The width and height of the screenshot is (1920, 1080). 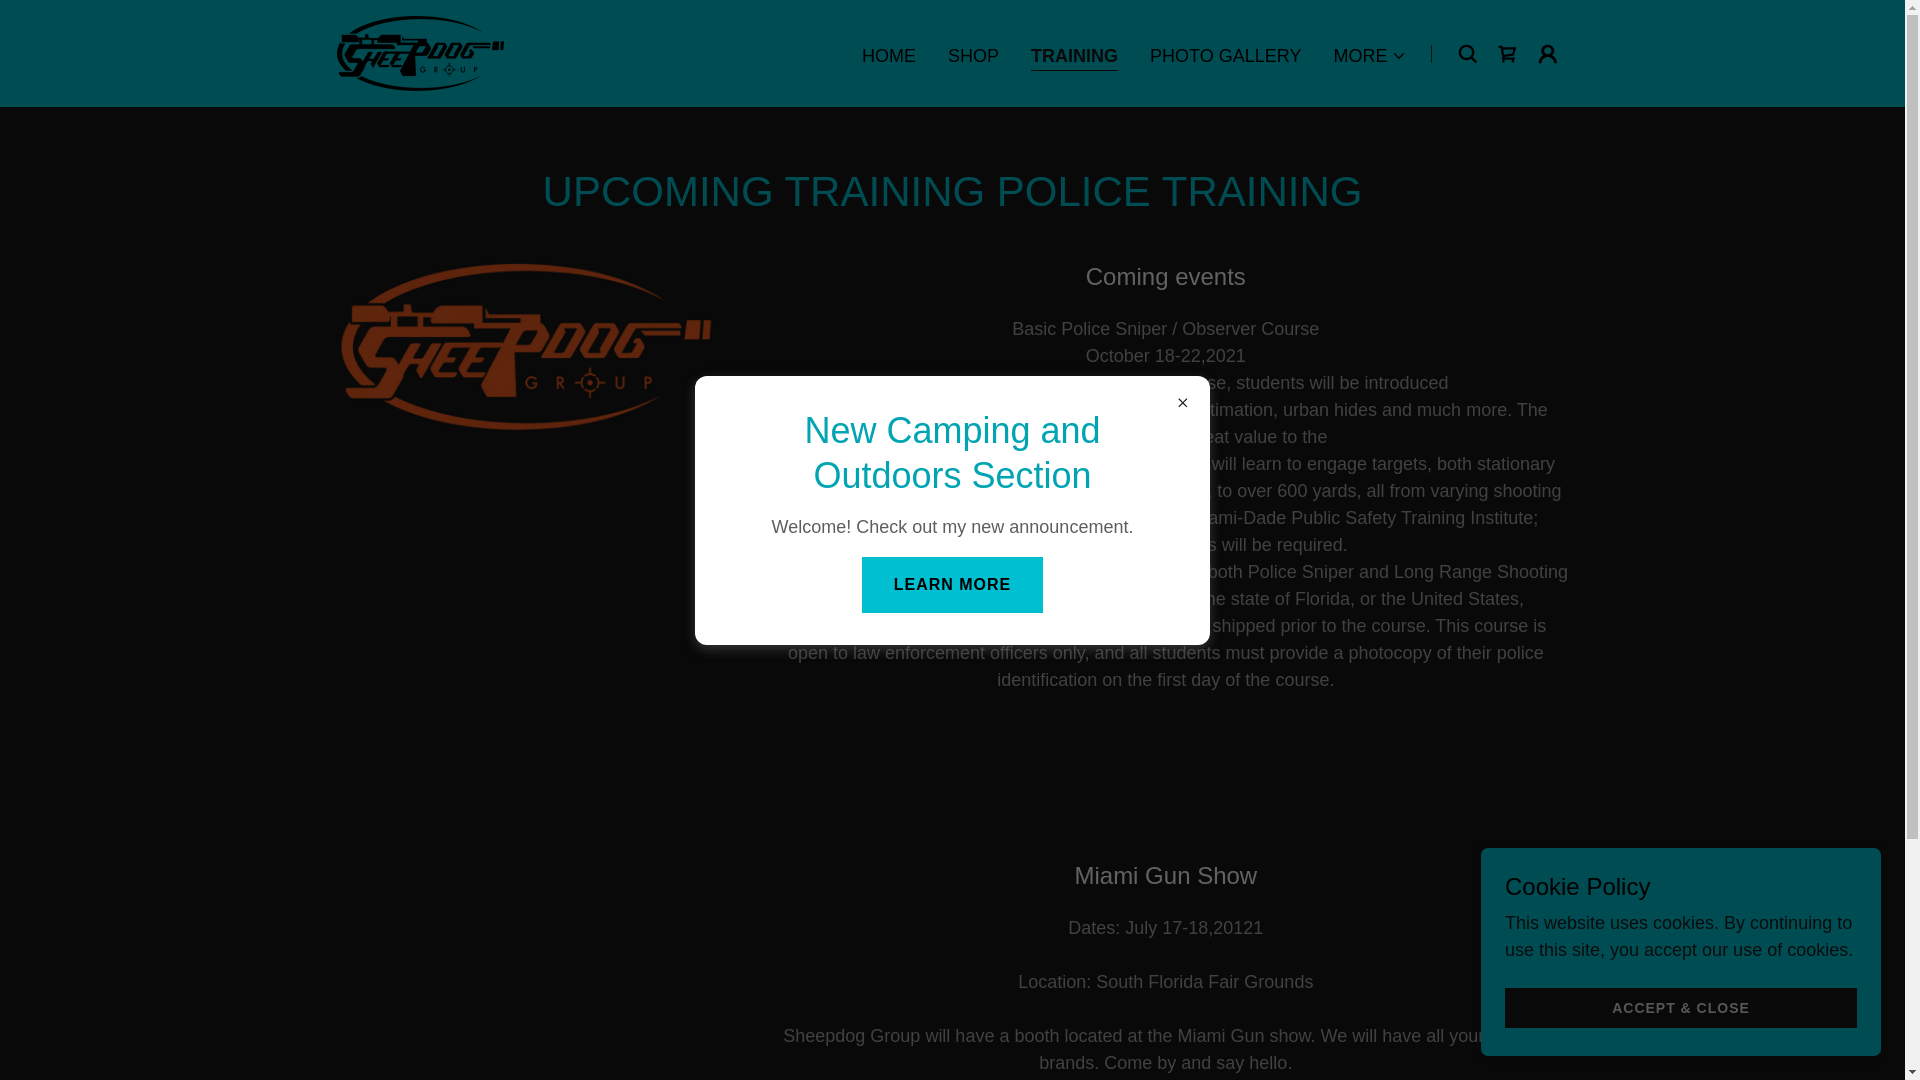 I want to click on LEARN MORE, so click(x=953, y=584).